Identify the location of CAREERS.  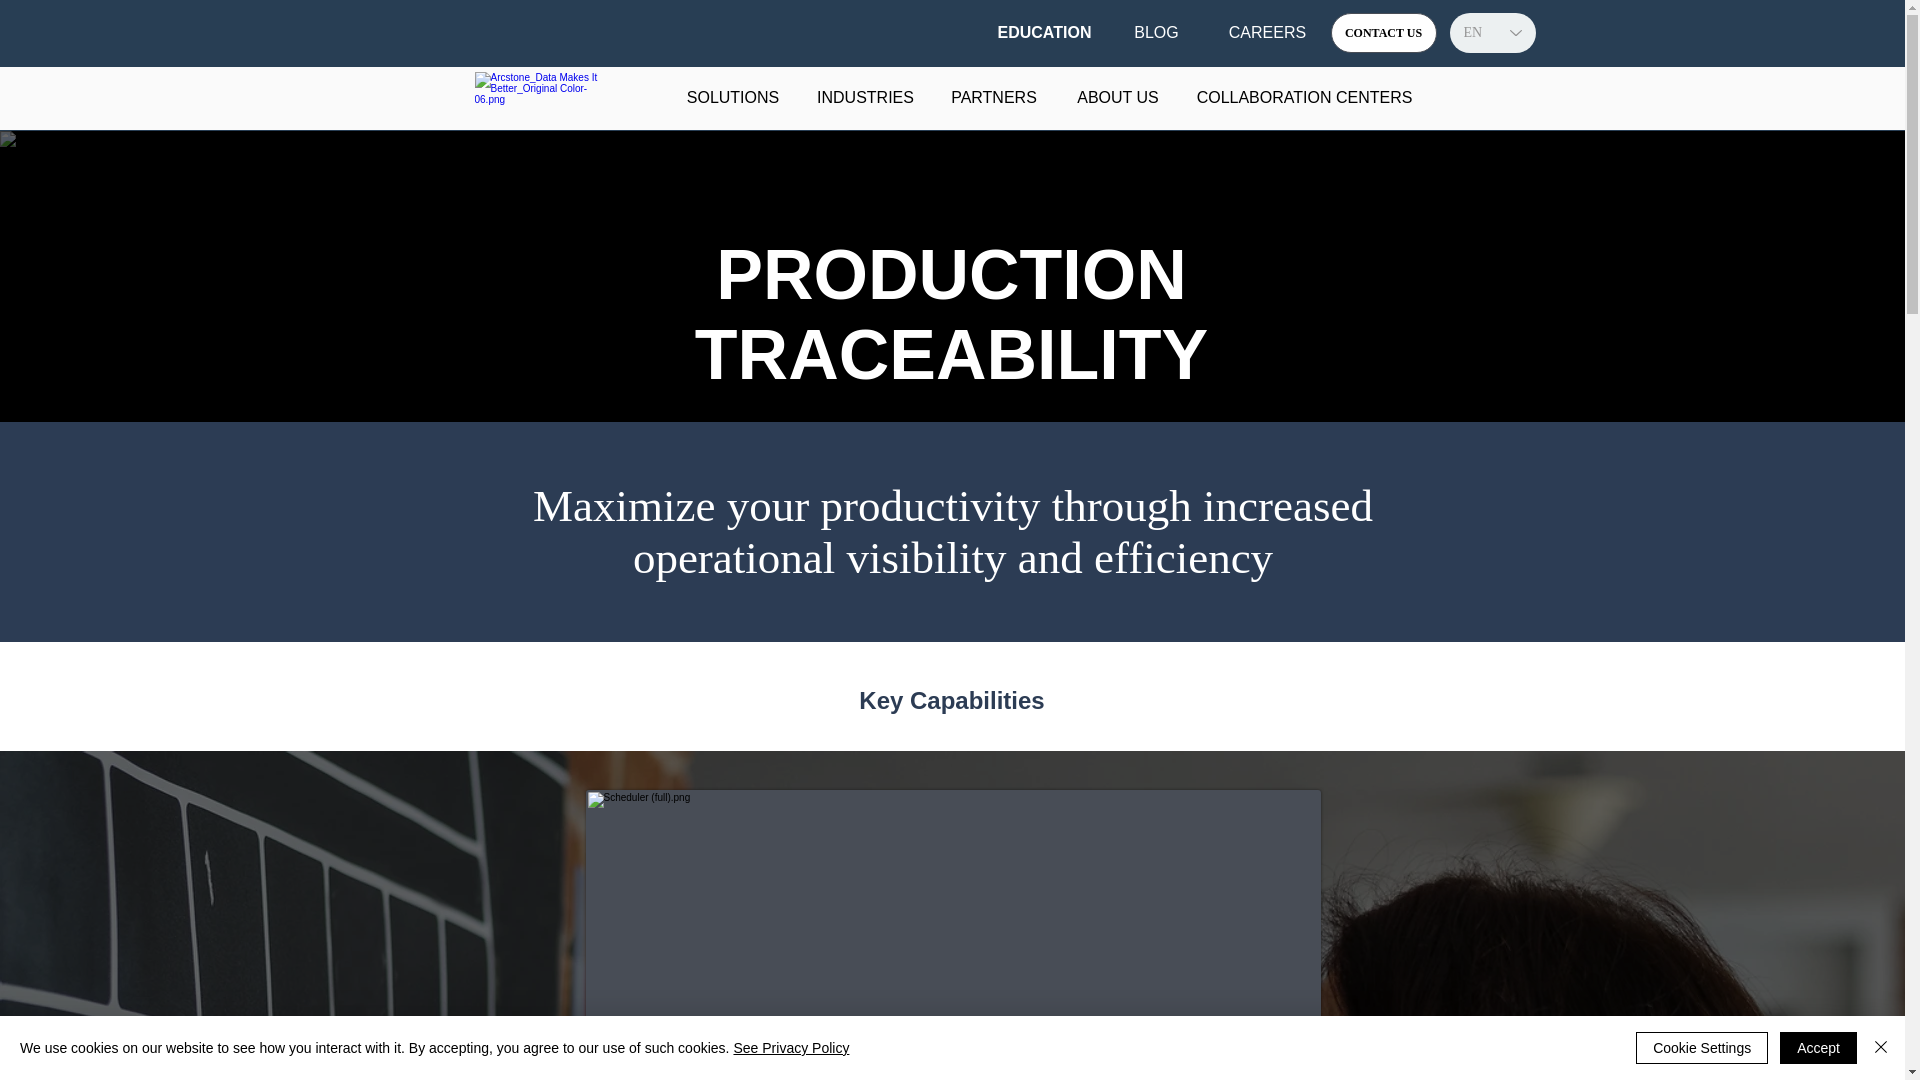
(1266, 32).